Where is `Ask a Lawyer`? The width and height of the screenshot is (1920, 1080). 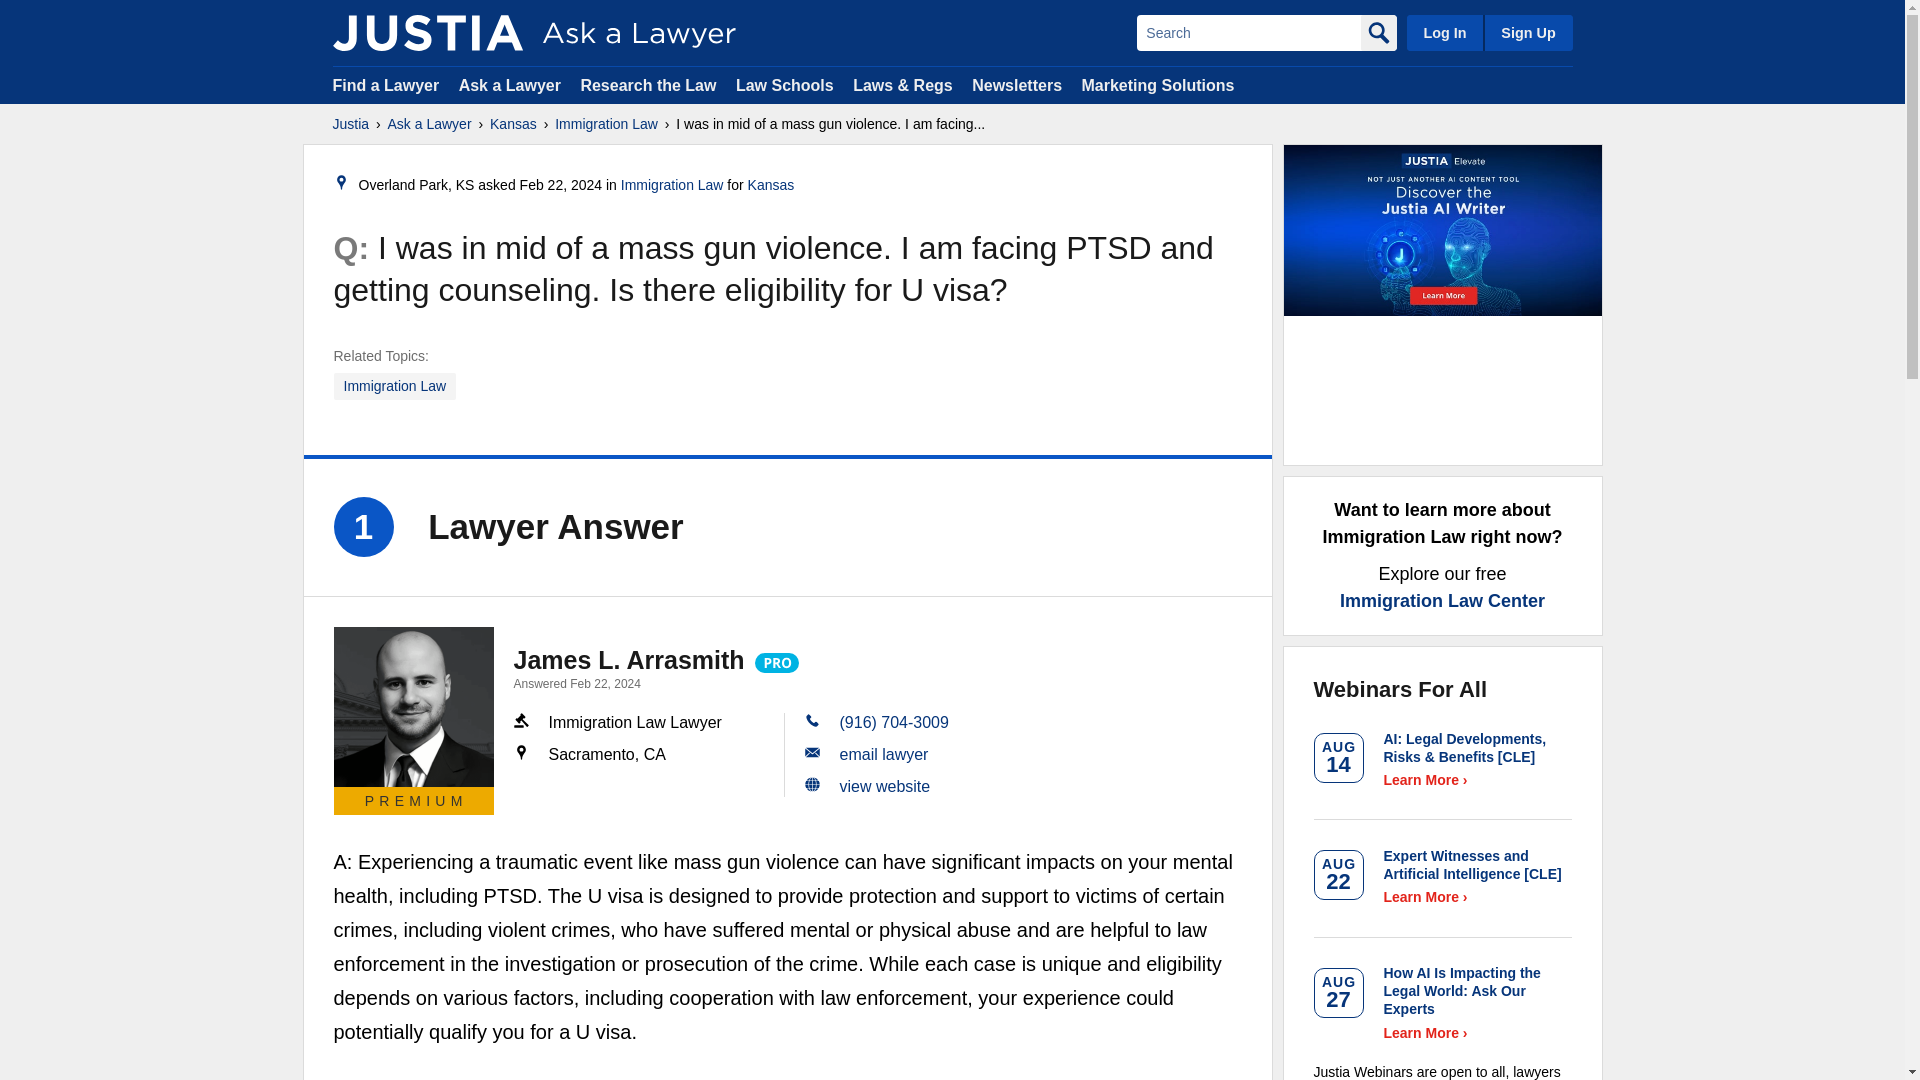 Ask a Lawyer is located at coordinates (430, 124).